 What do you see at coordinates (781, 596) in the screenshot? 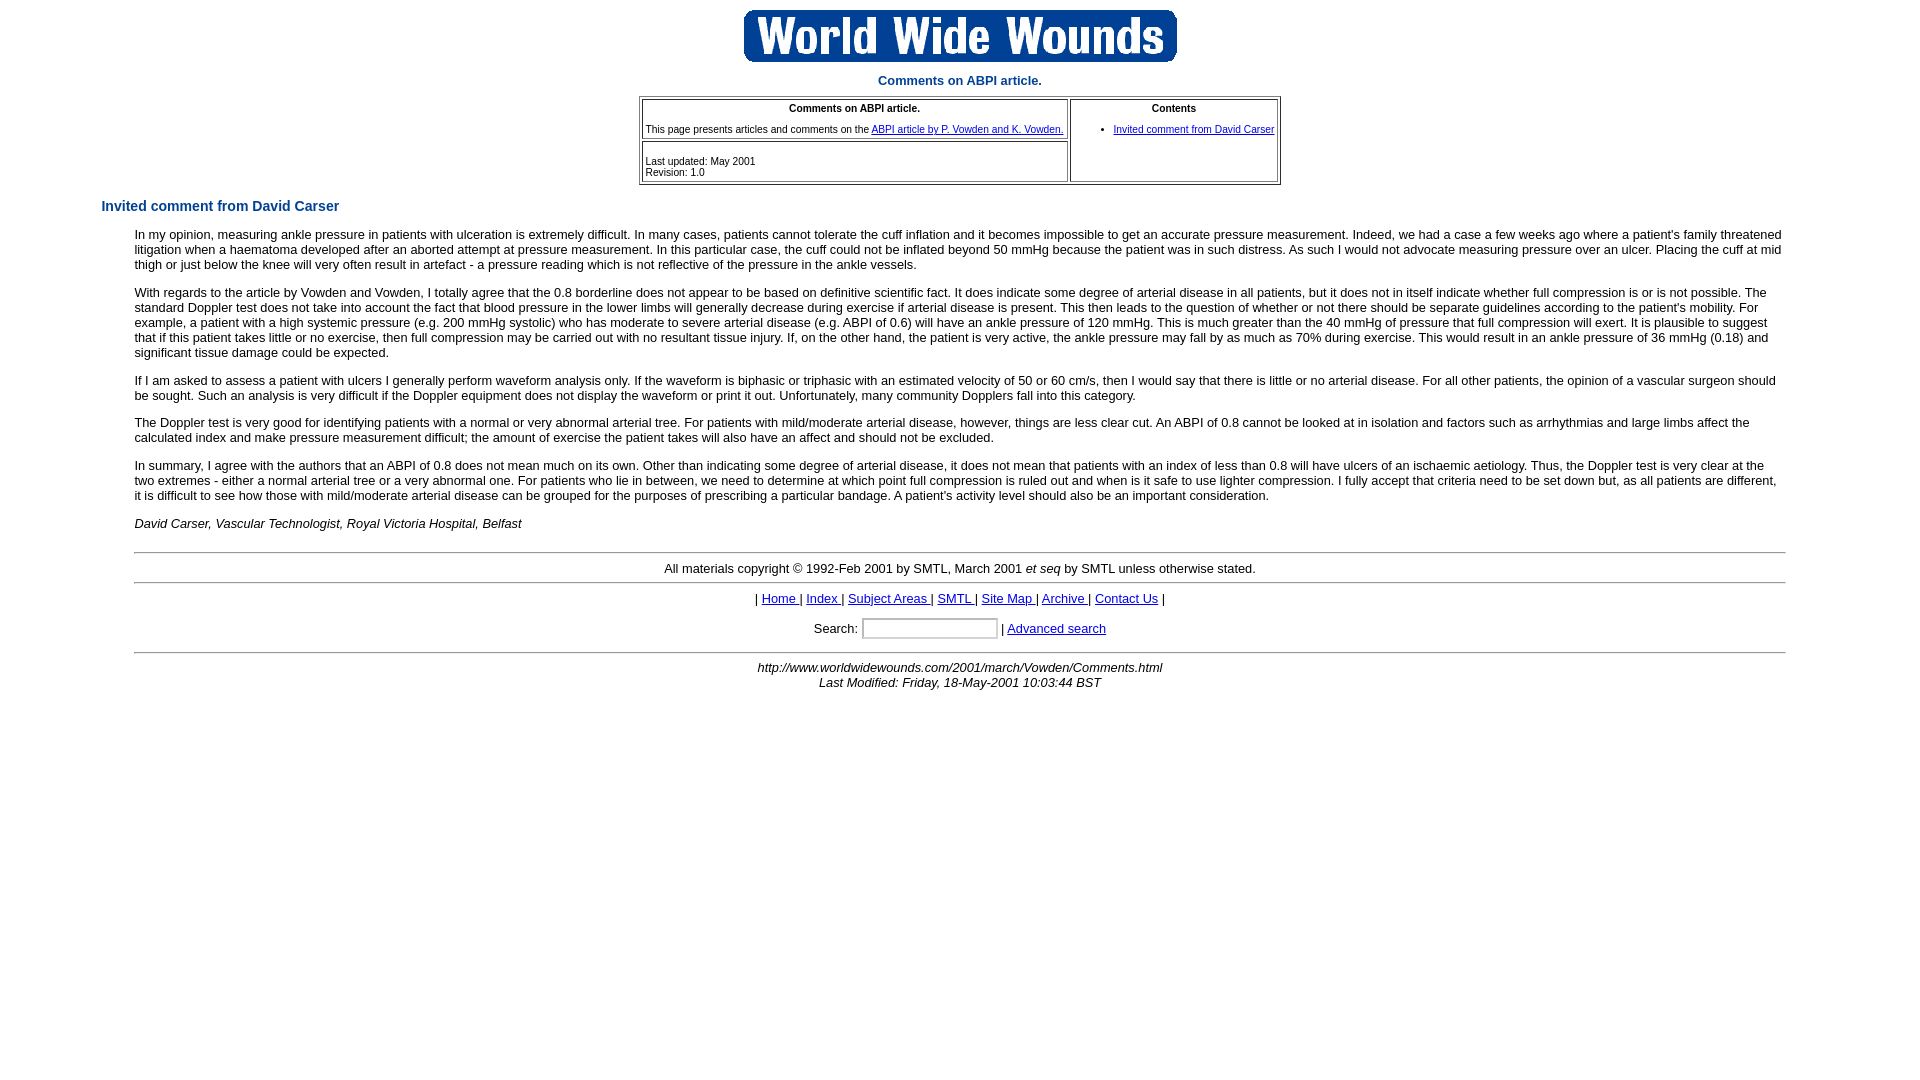
I see `Home` at bounding box center [781, 596].